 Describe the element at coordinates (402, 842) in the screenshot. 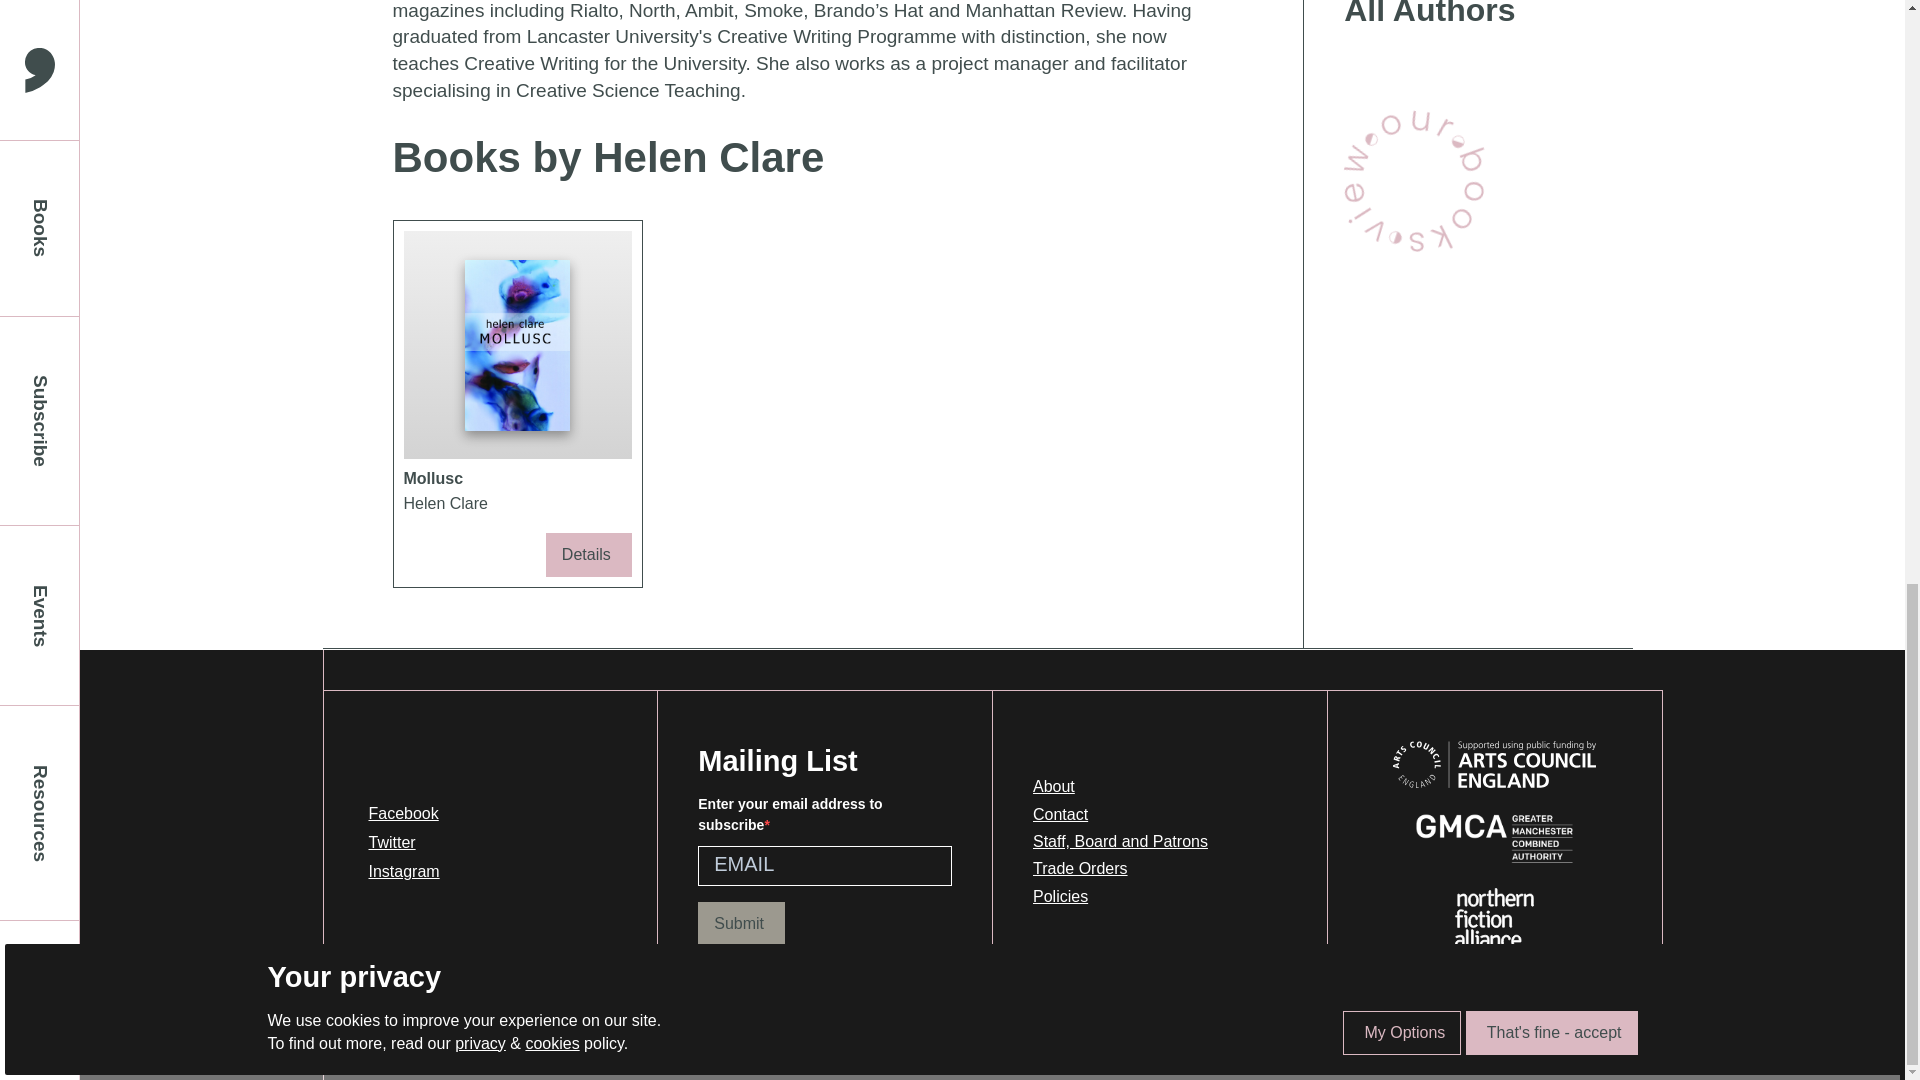

I see `View Our Books` at that location.